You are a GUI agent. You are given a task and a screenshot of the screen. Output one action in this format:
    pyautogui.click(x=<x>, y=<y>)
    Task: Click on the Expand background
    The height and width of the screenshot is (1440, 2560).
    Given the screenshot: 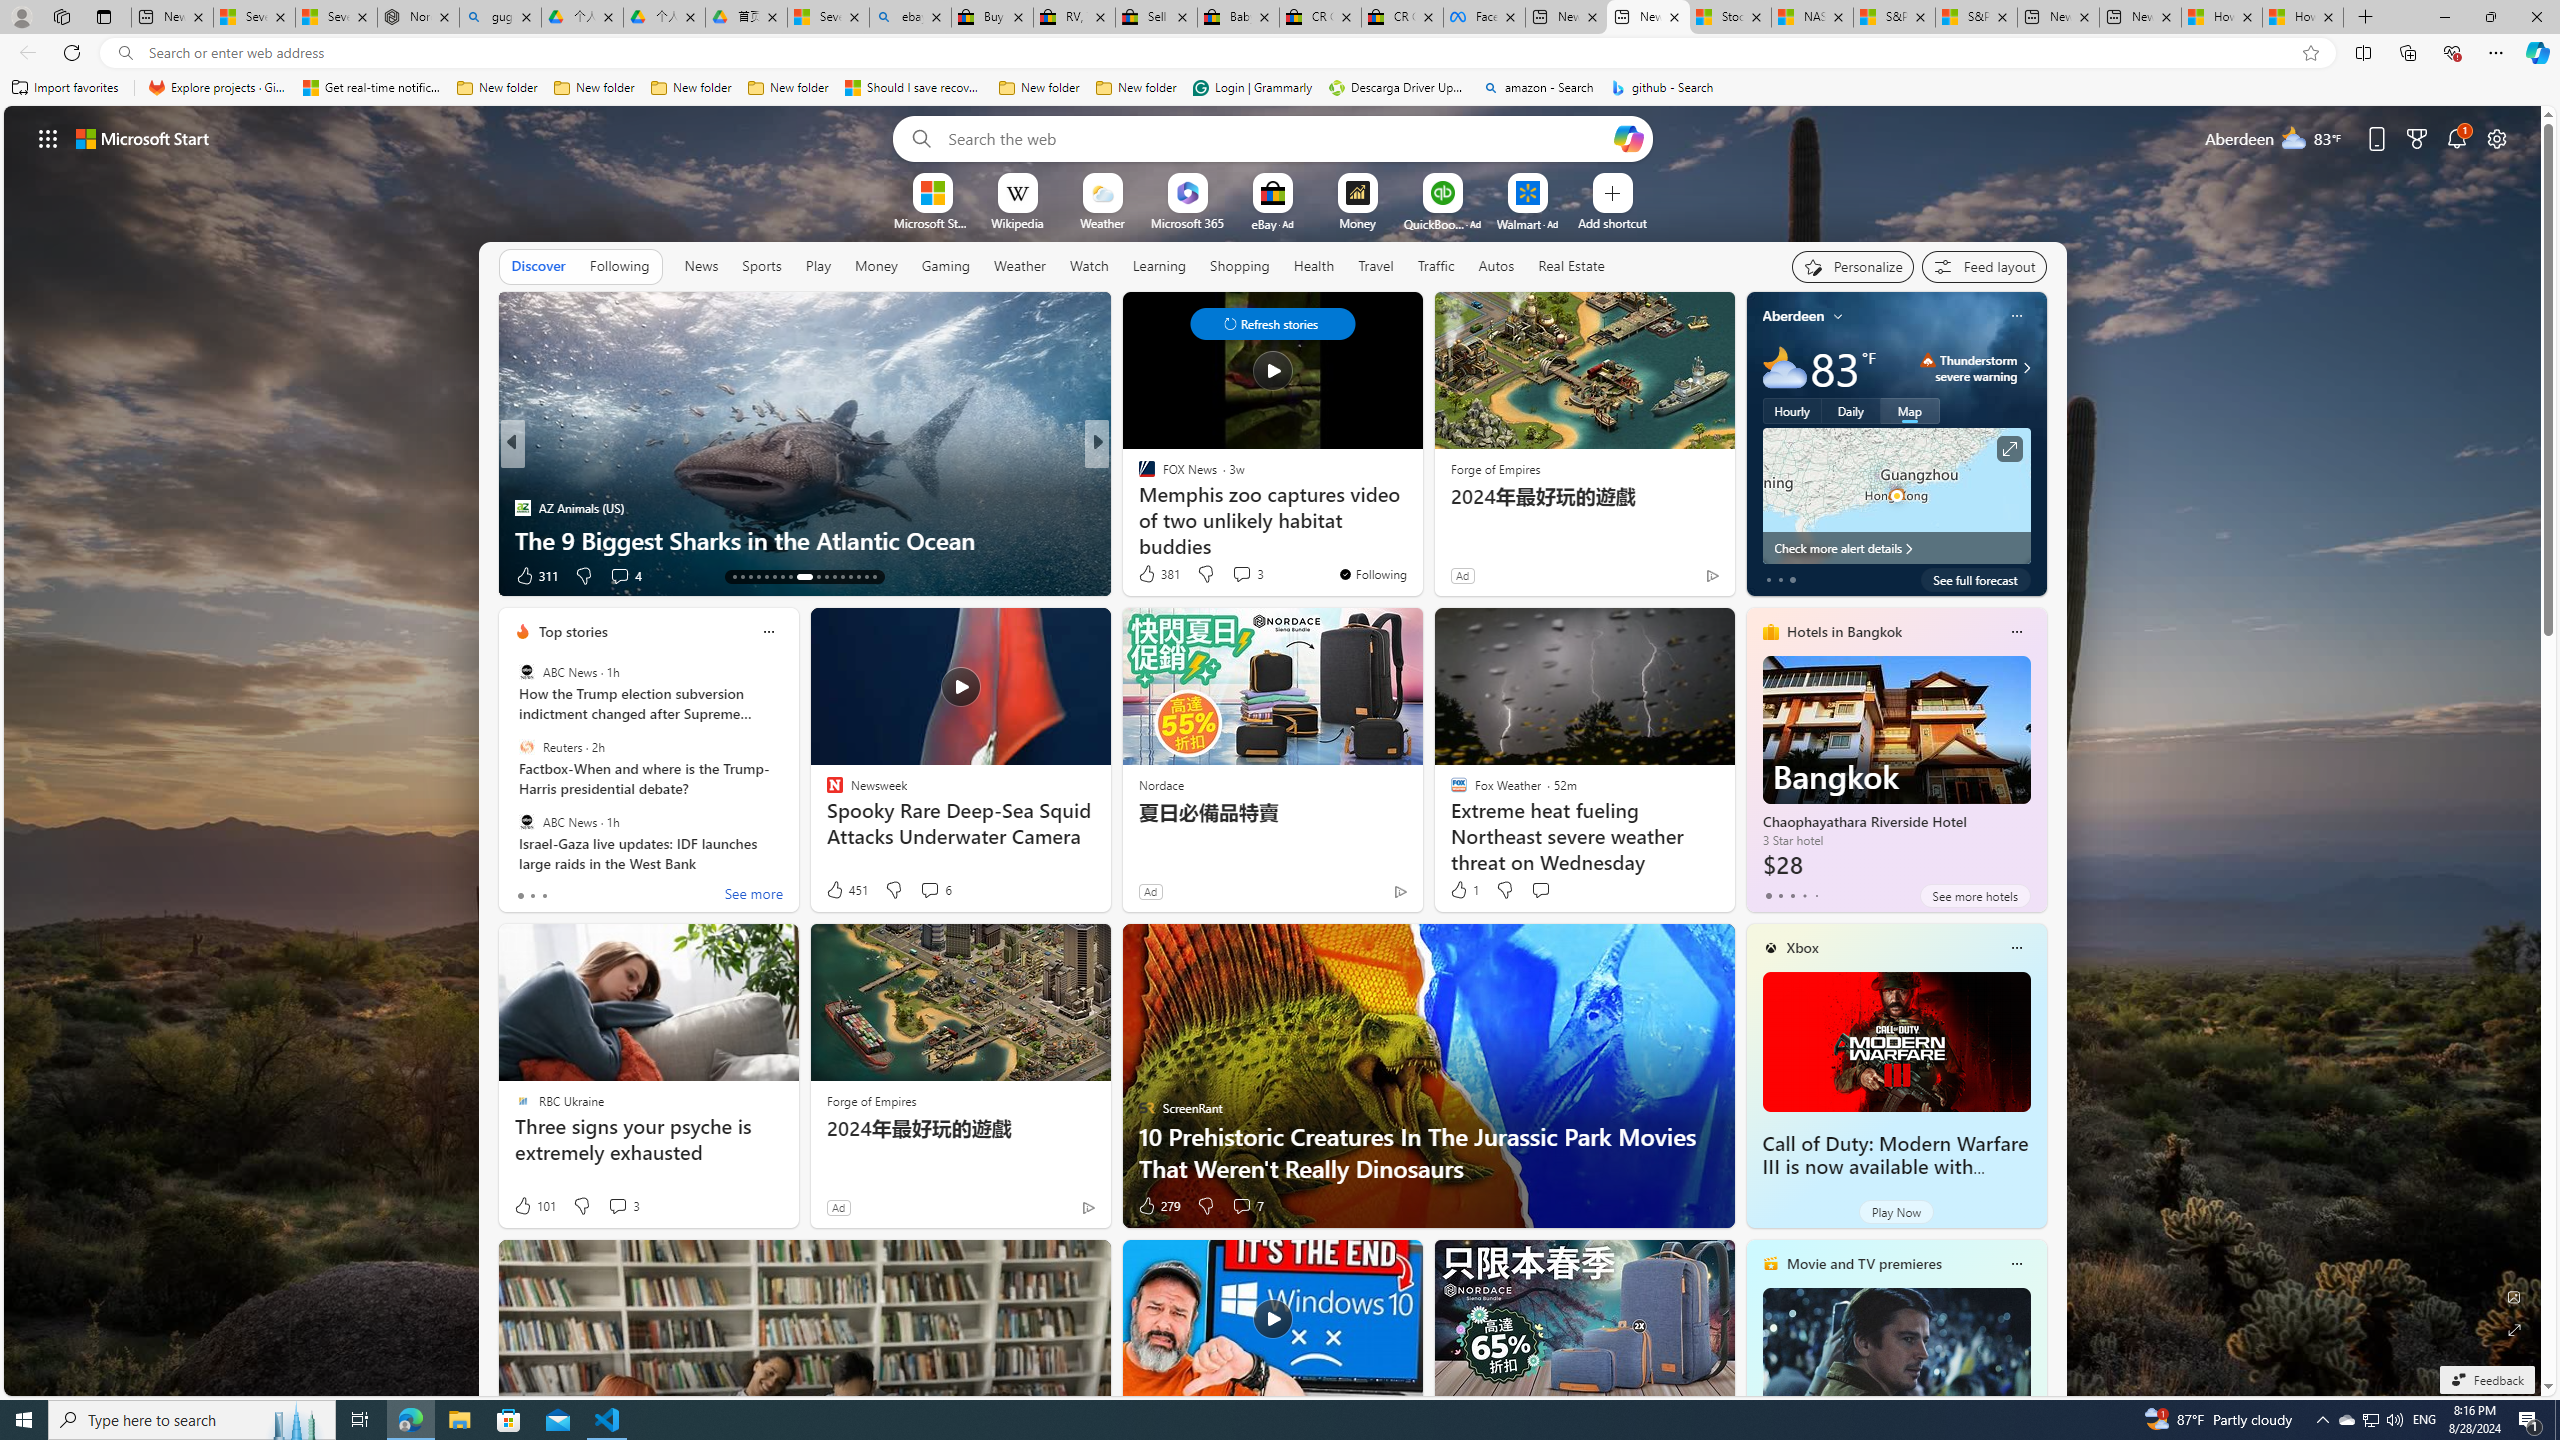 What is the action you would take?
    pyautogui.click(x=2515, y=1330)
    